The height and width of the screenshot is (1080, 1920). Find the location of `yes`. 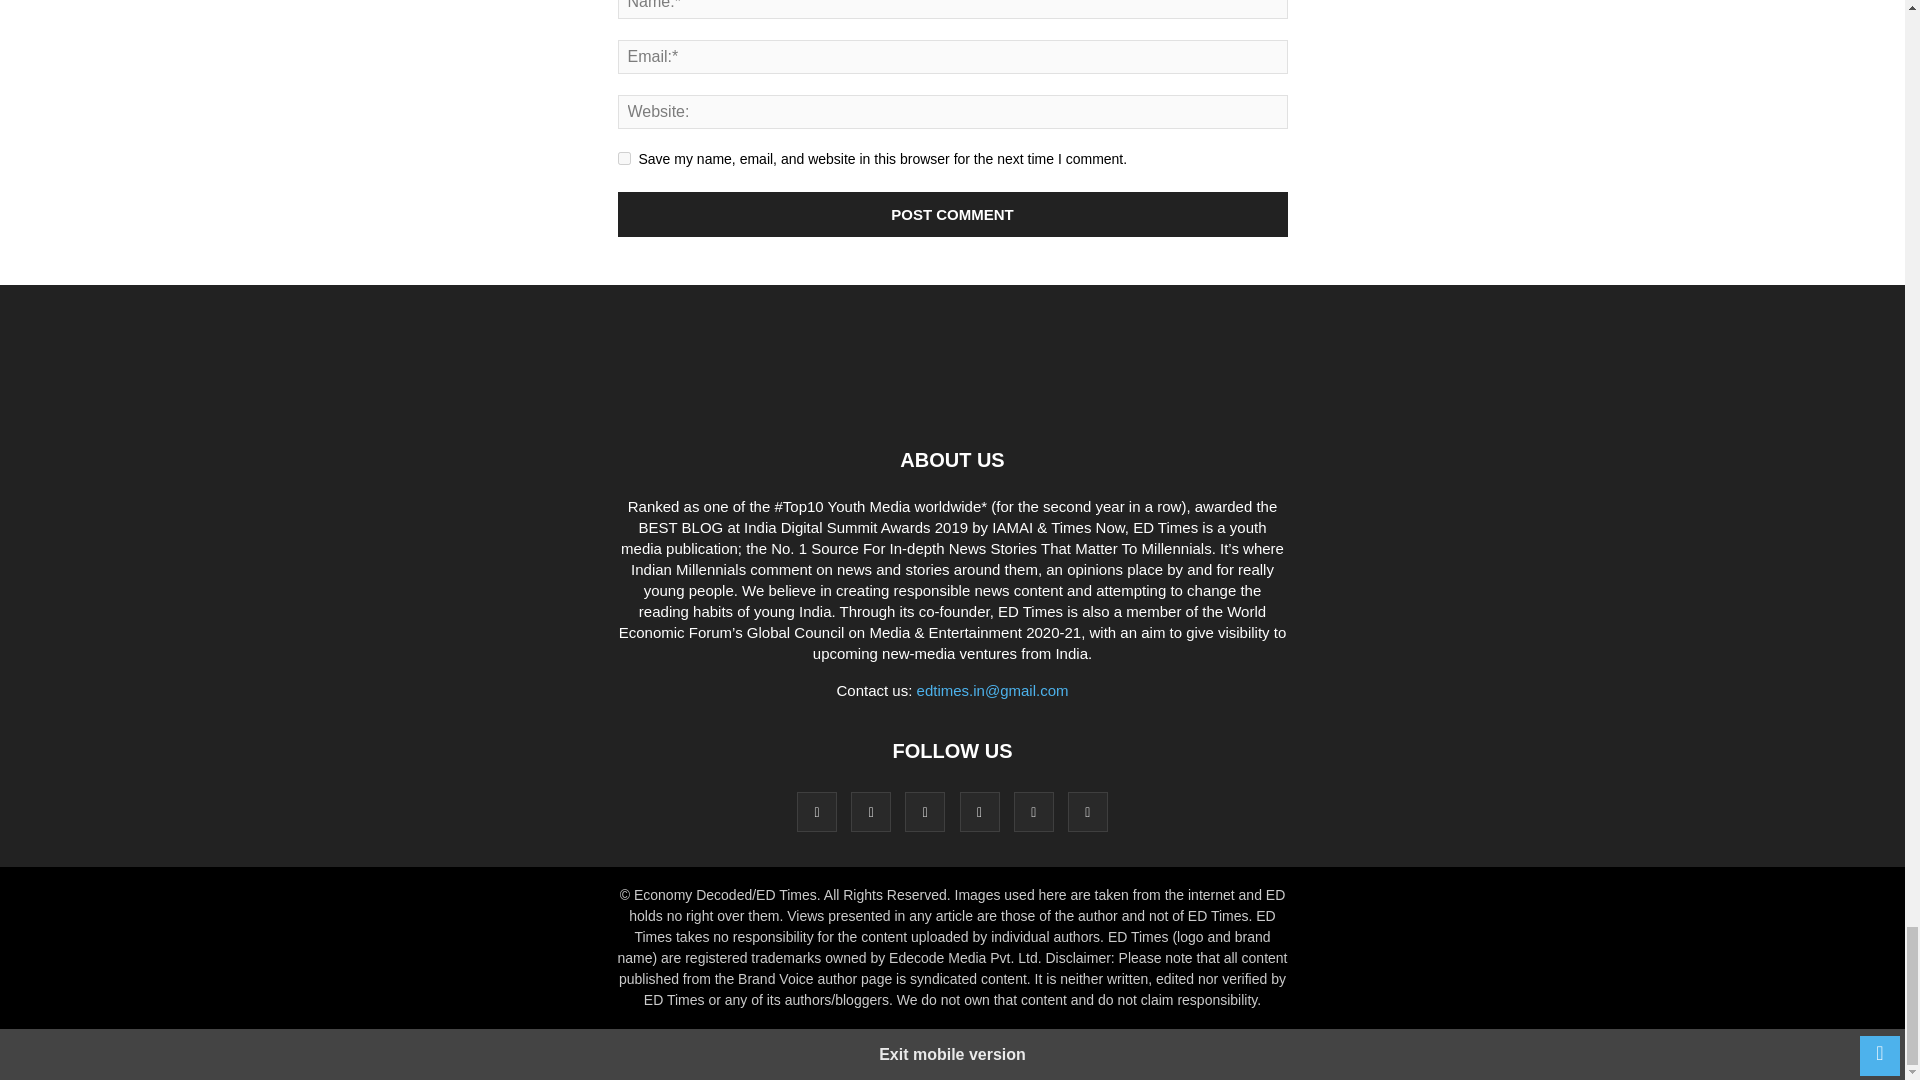

yes is located at coordinates (624, 158).